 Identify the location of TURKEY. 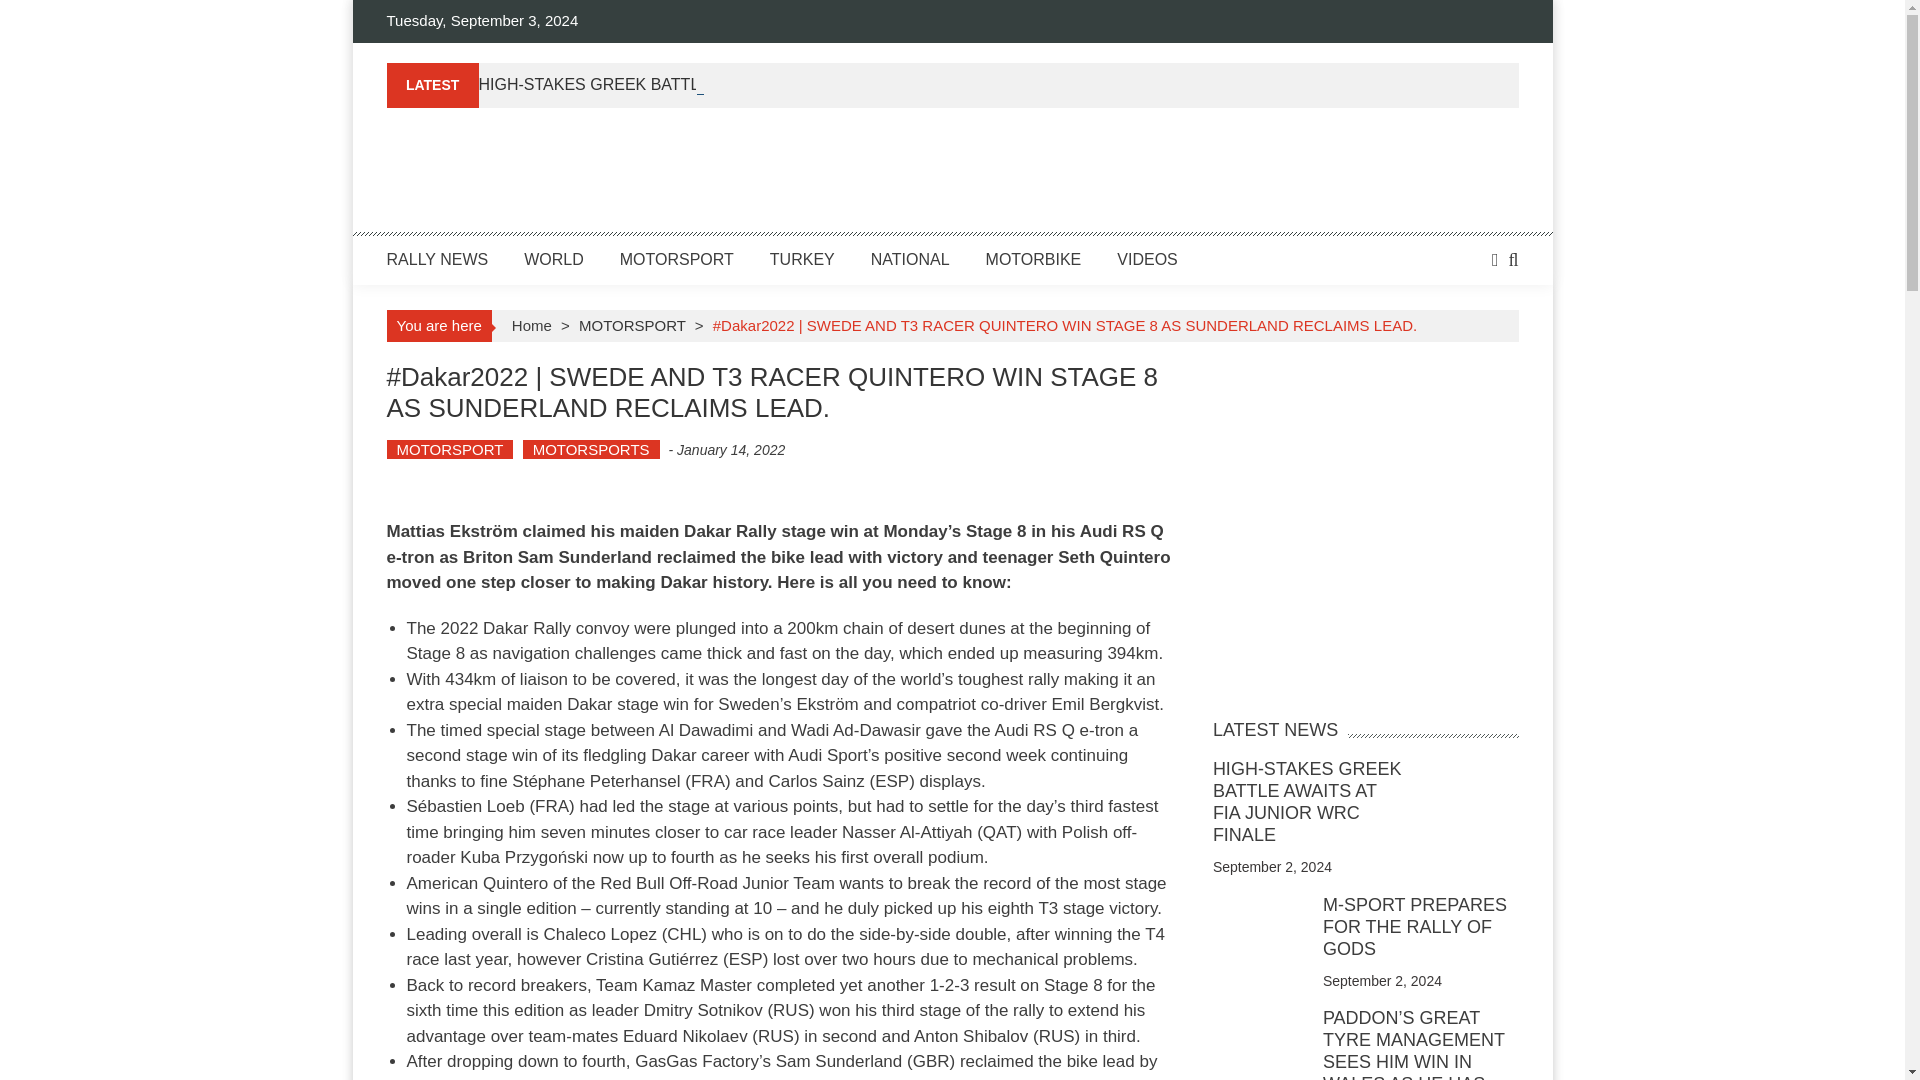
(802, 258).